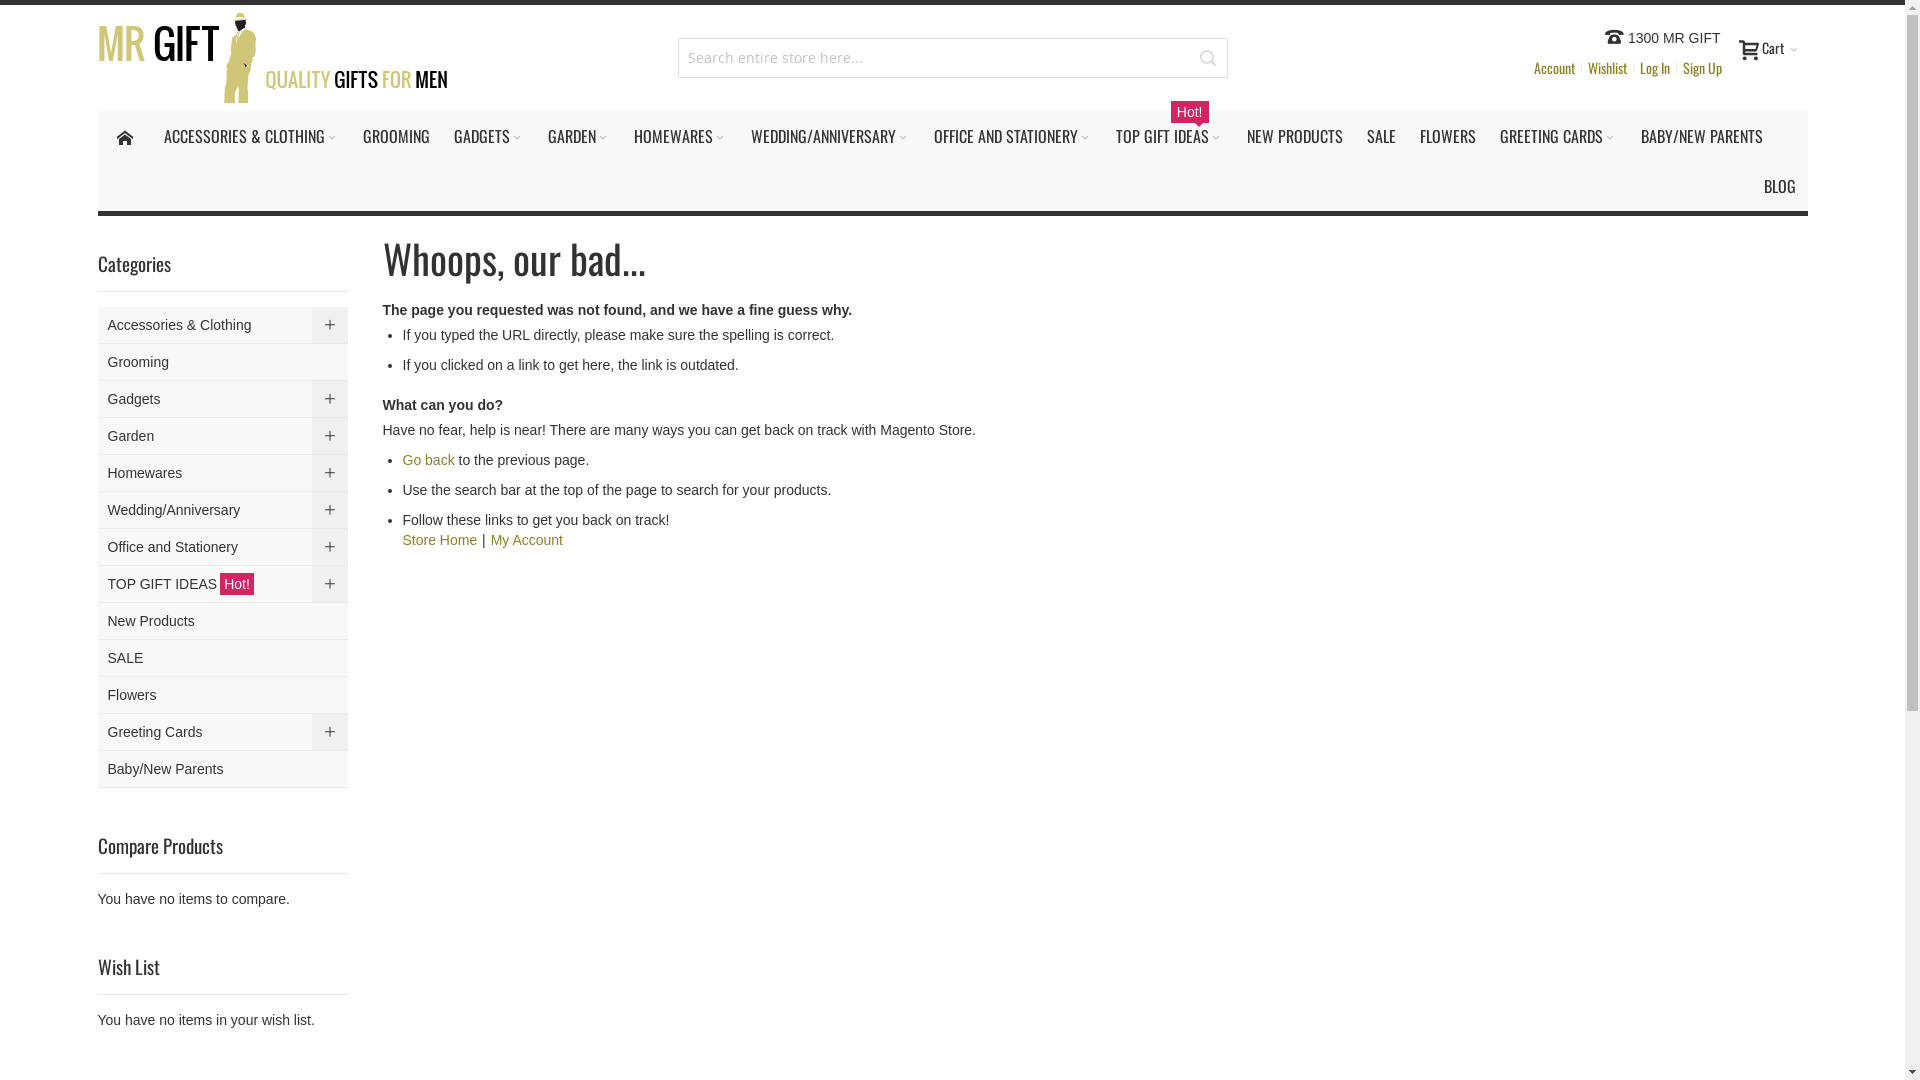  What do you see at coordinates (224, 474) in the screenshot?
I see `Homewares` at bounding box center [224, 474].